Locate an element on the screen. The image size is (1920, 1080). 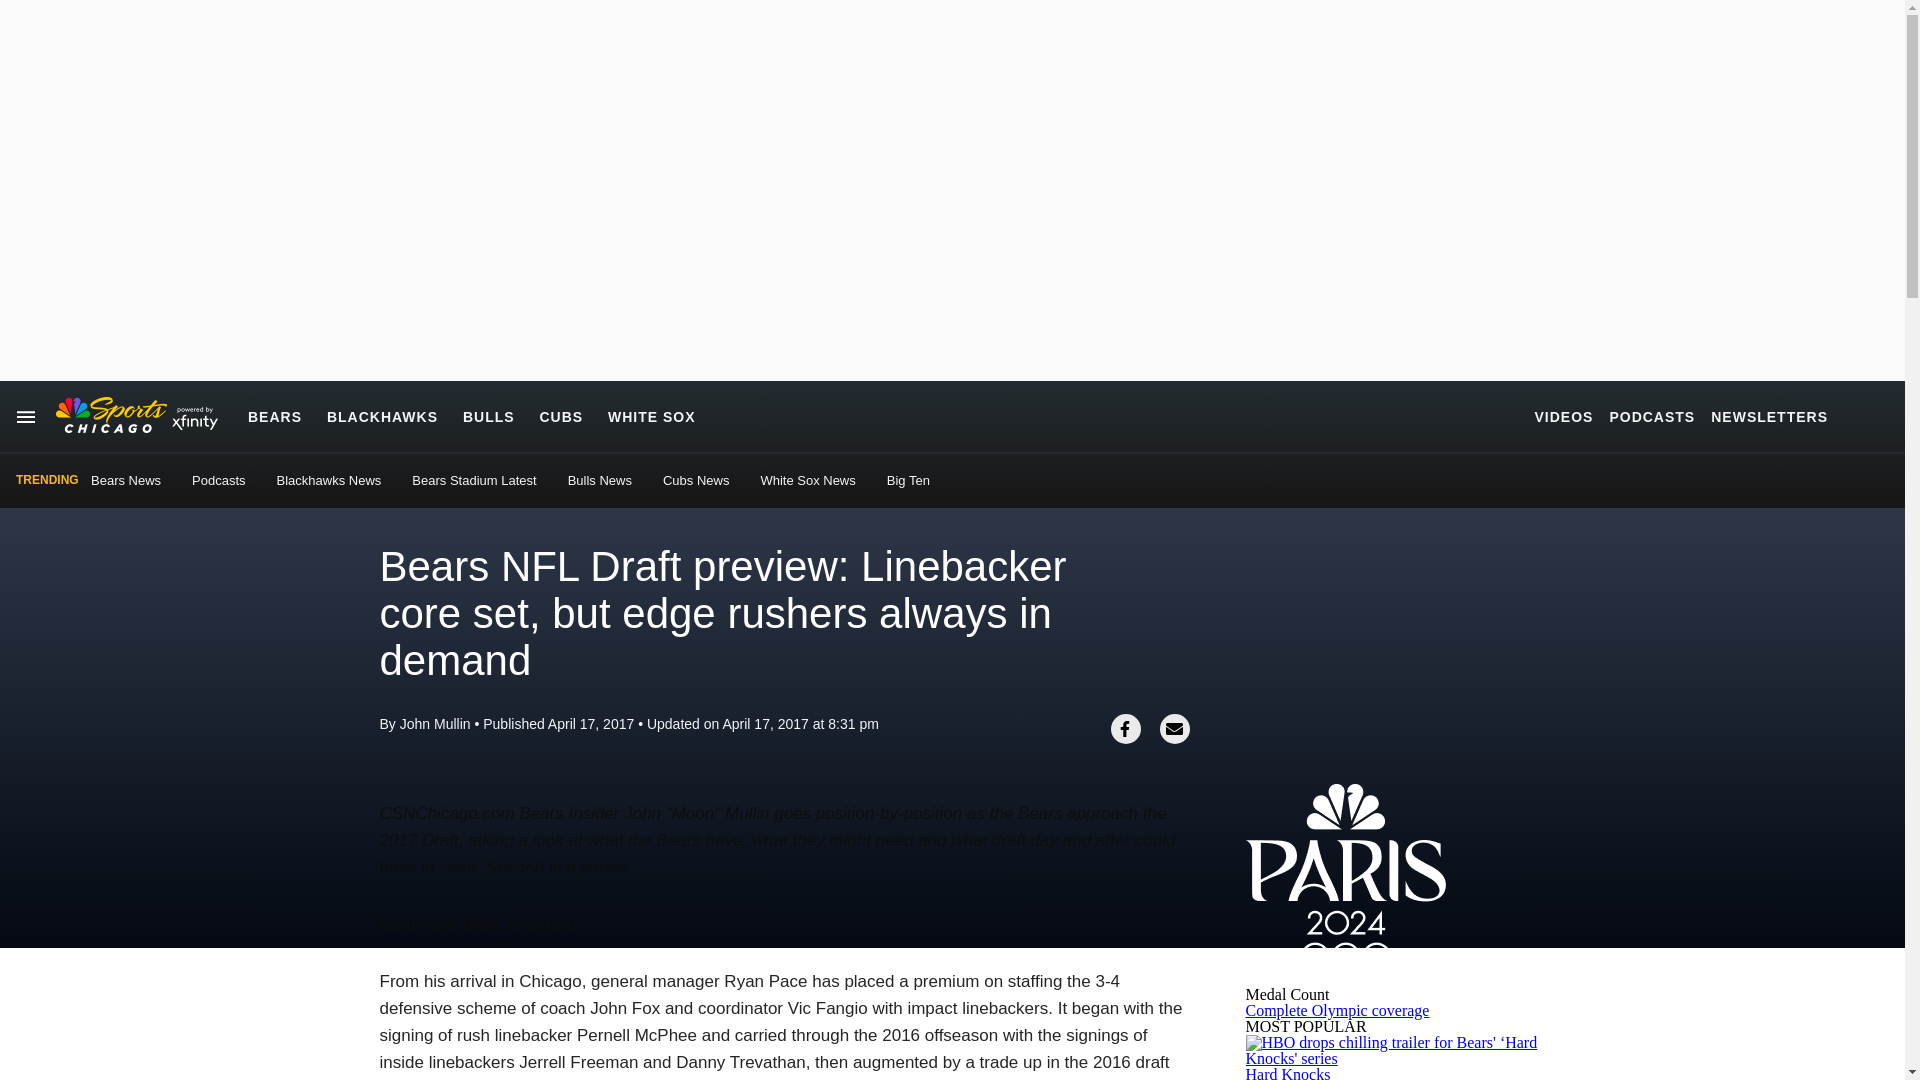
CUBS is located at coordinates (561, 416).